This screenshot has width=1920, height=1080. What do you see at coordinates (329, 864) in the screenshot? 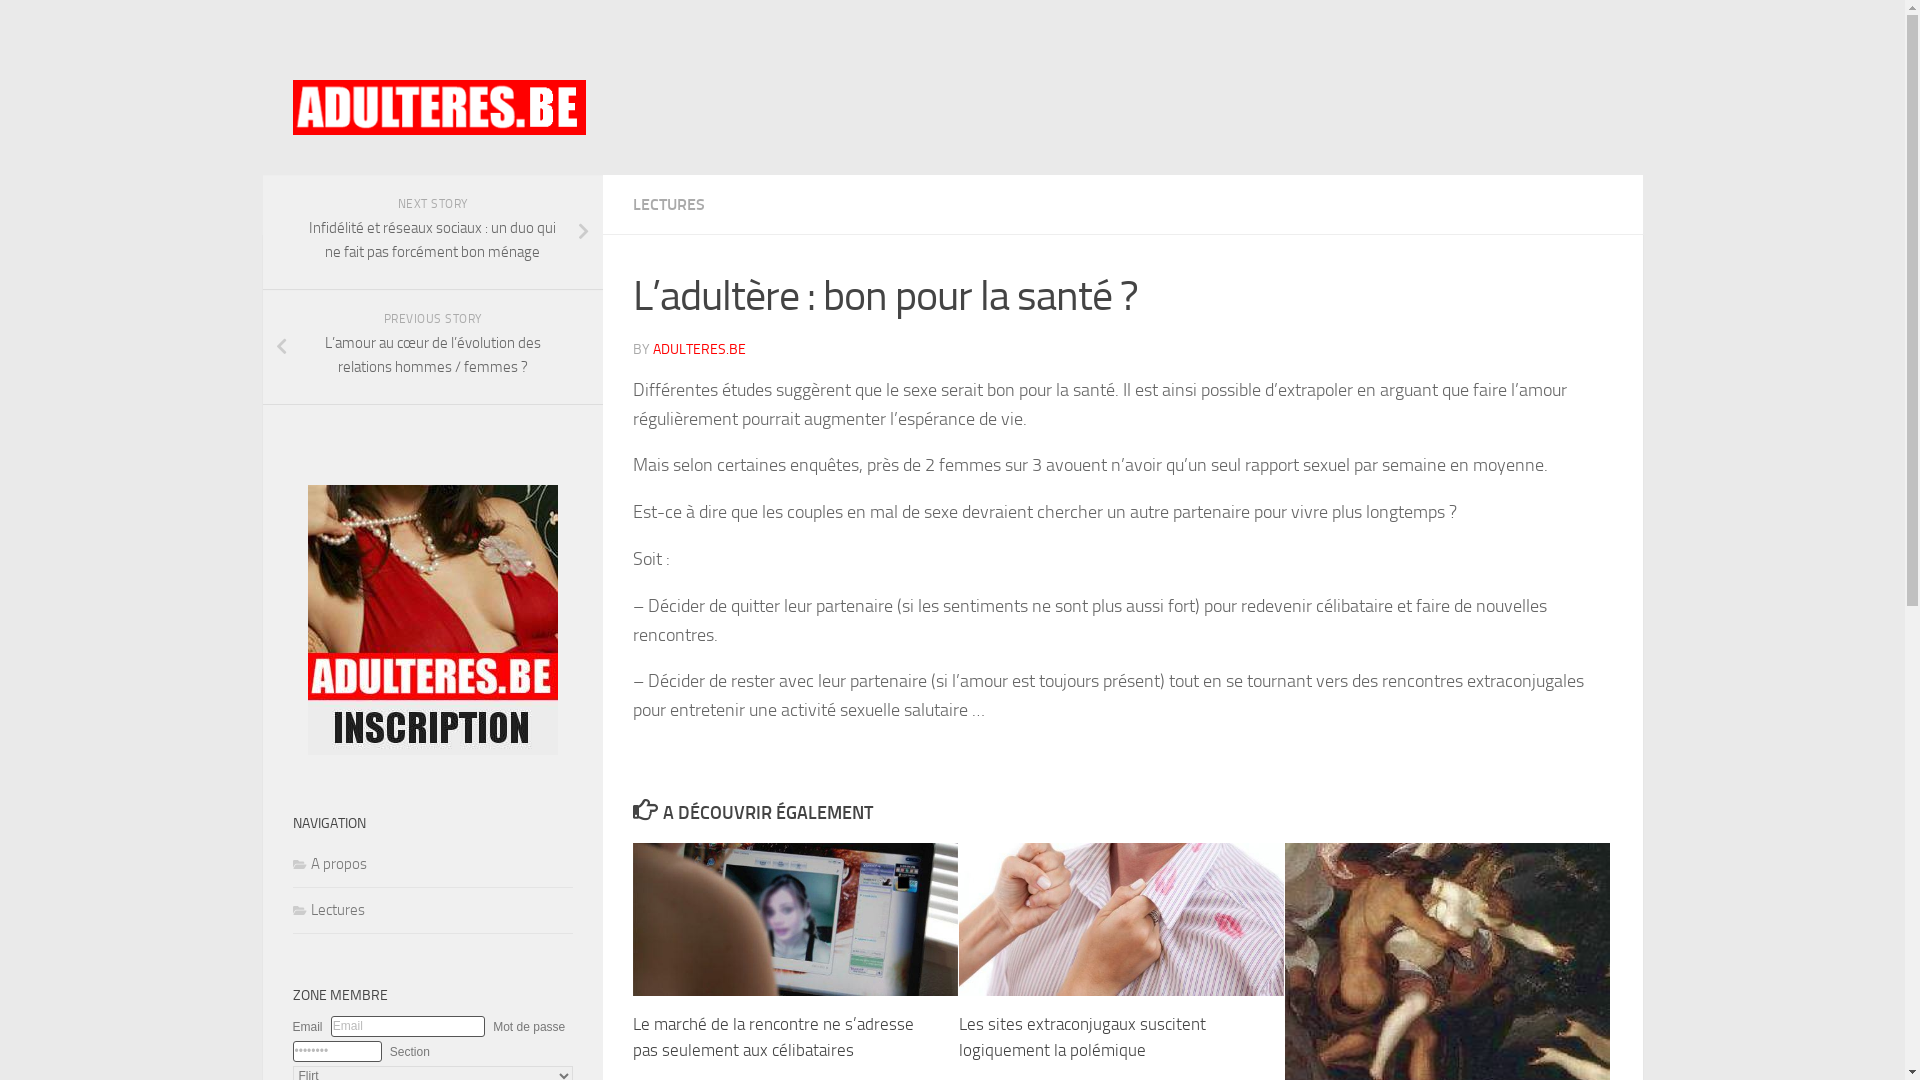
I see `A propos` at bounding box center [329, 864].